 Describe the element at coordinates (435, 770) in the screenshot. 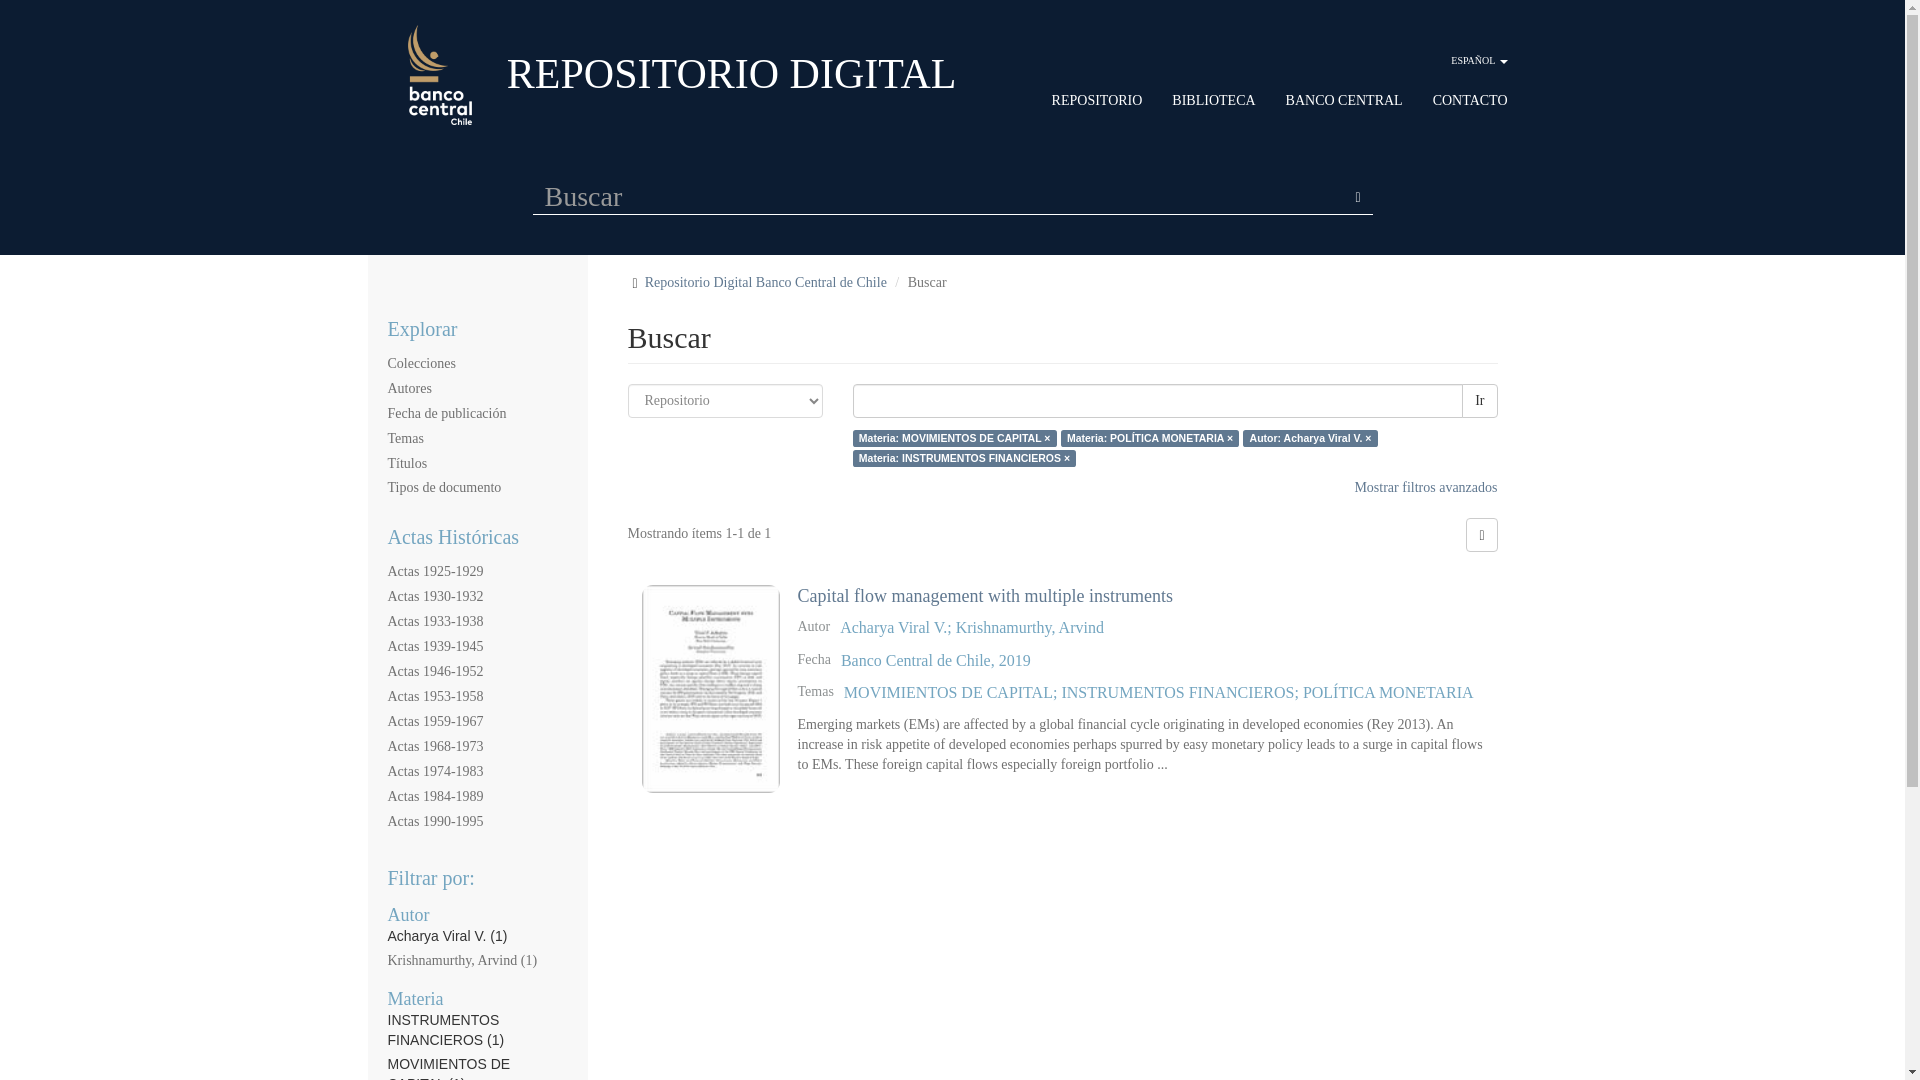

I see `Actas 1974-1983` at that location.